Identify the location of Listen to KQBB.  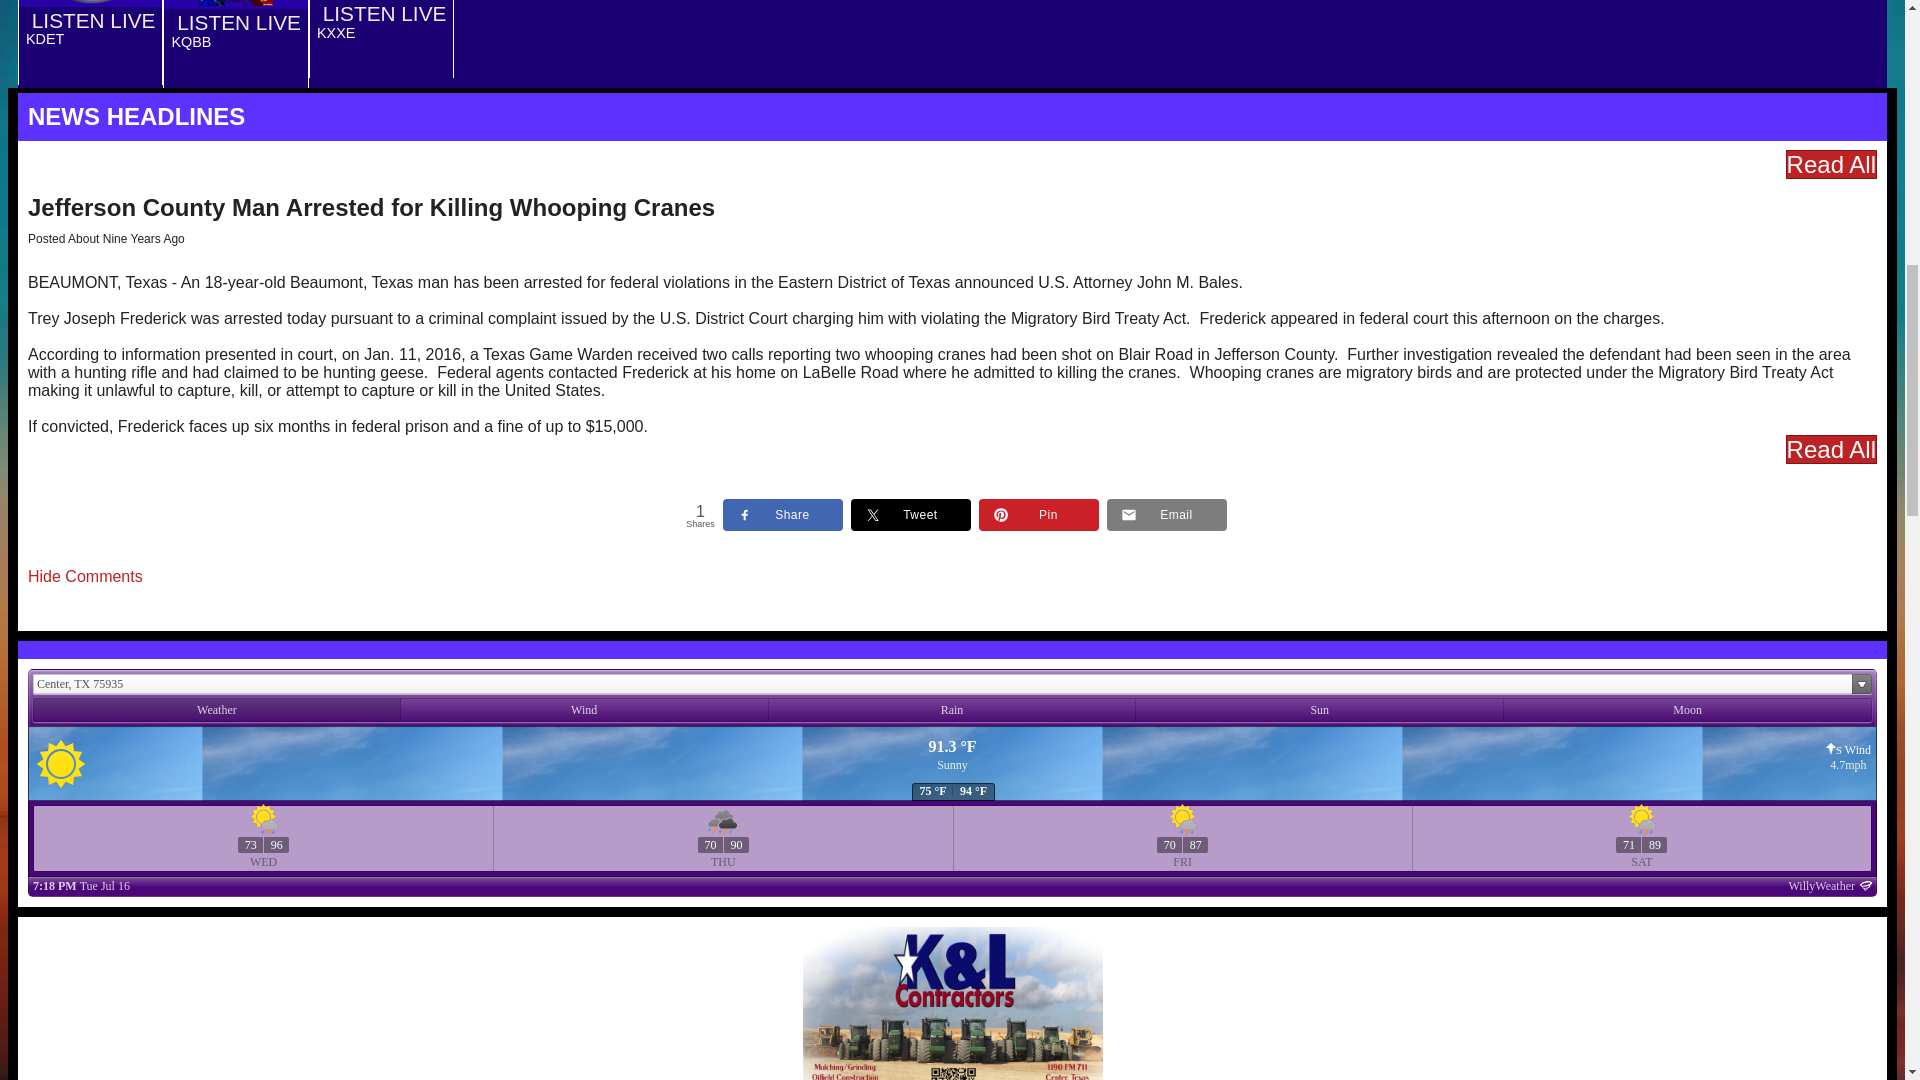
(234, 22).